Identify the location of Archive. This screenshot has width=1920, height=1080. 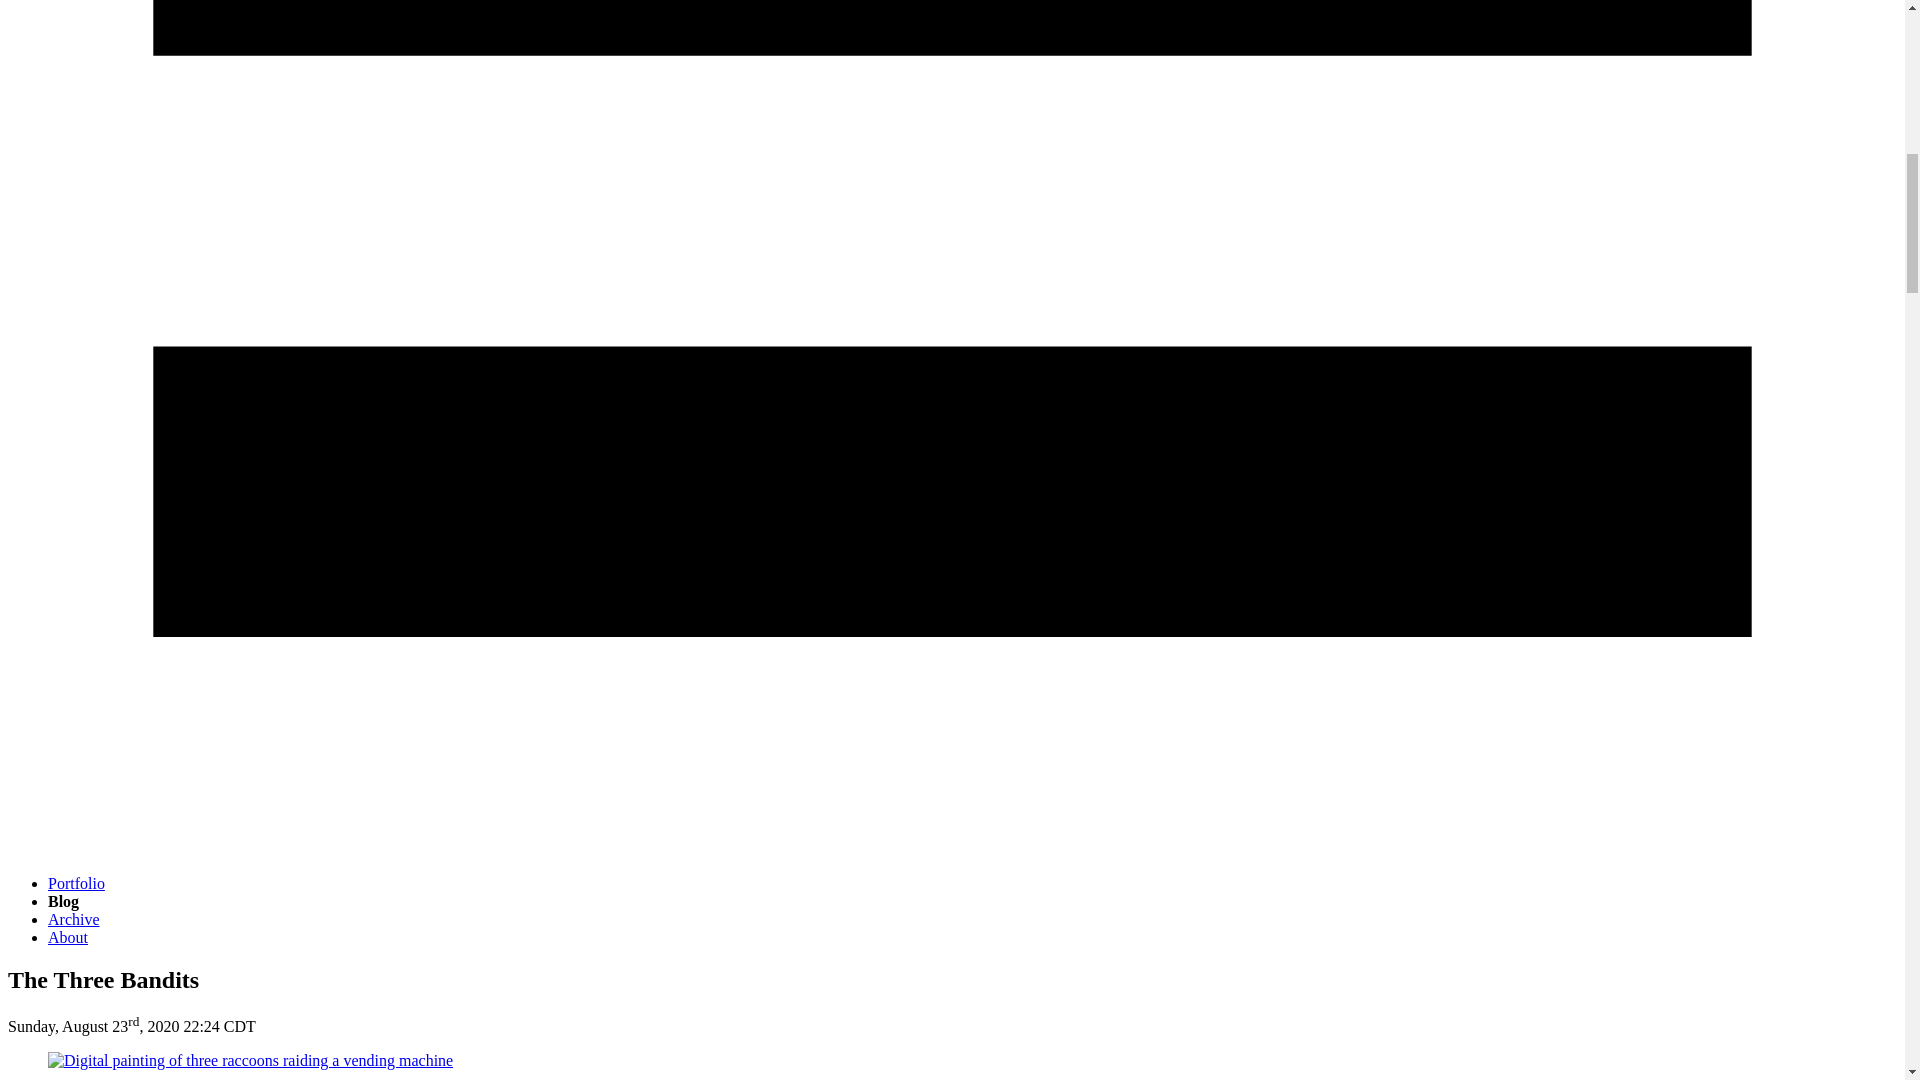
(74, 919).